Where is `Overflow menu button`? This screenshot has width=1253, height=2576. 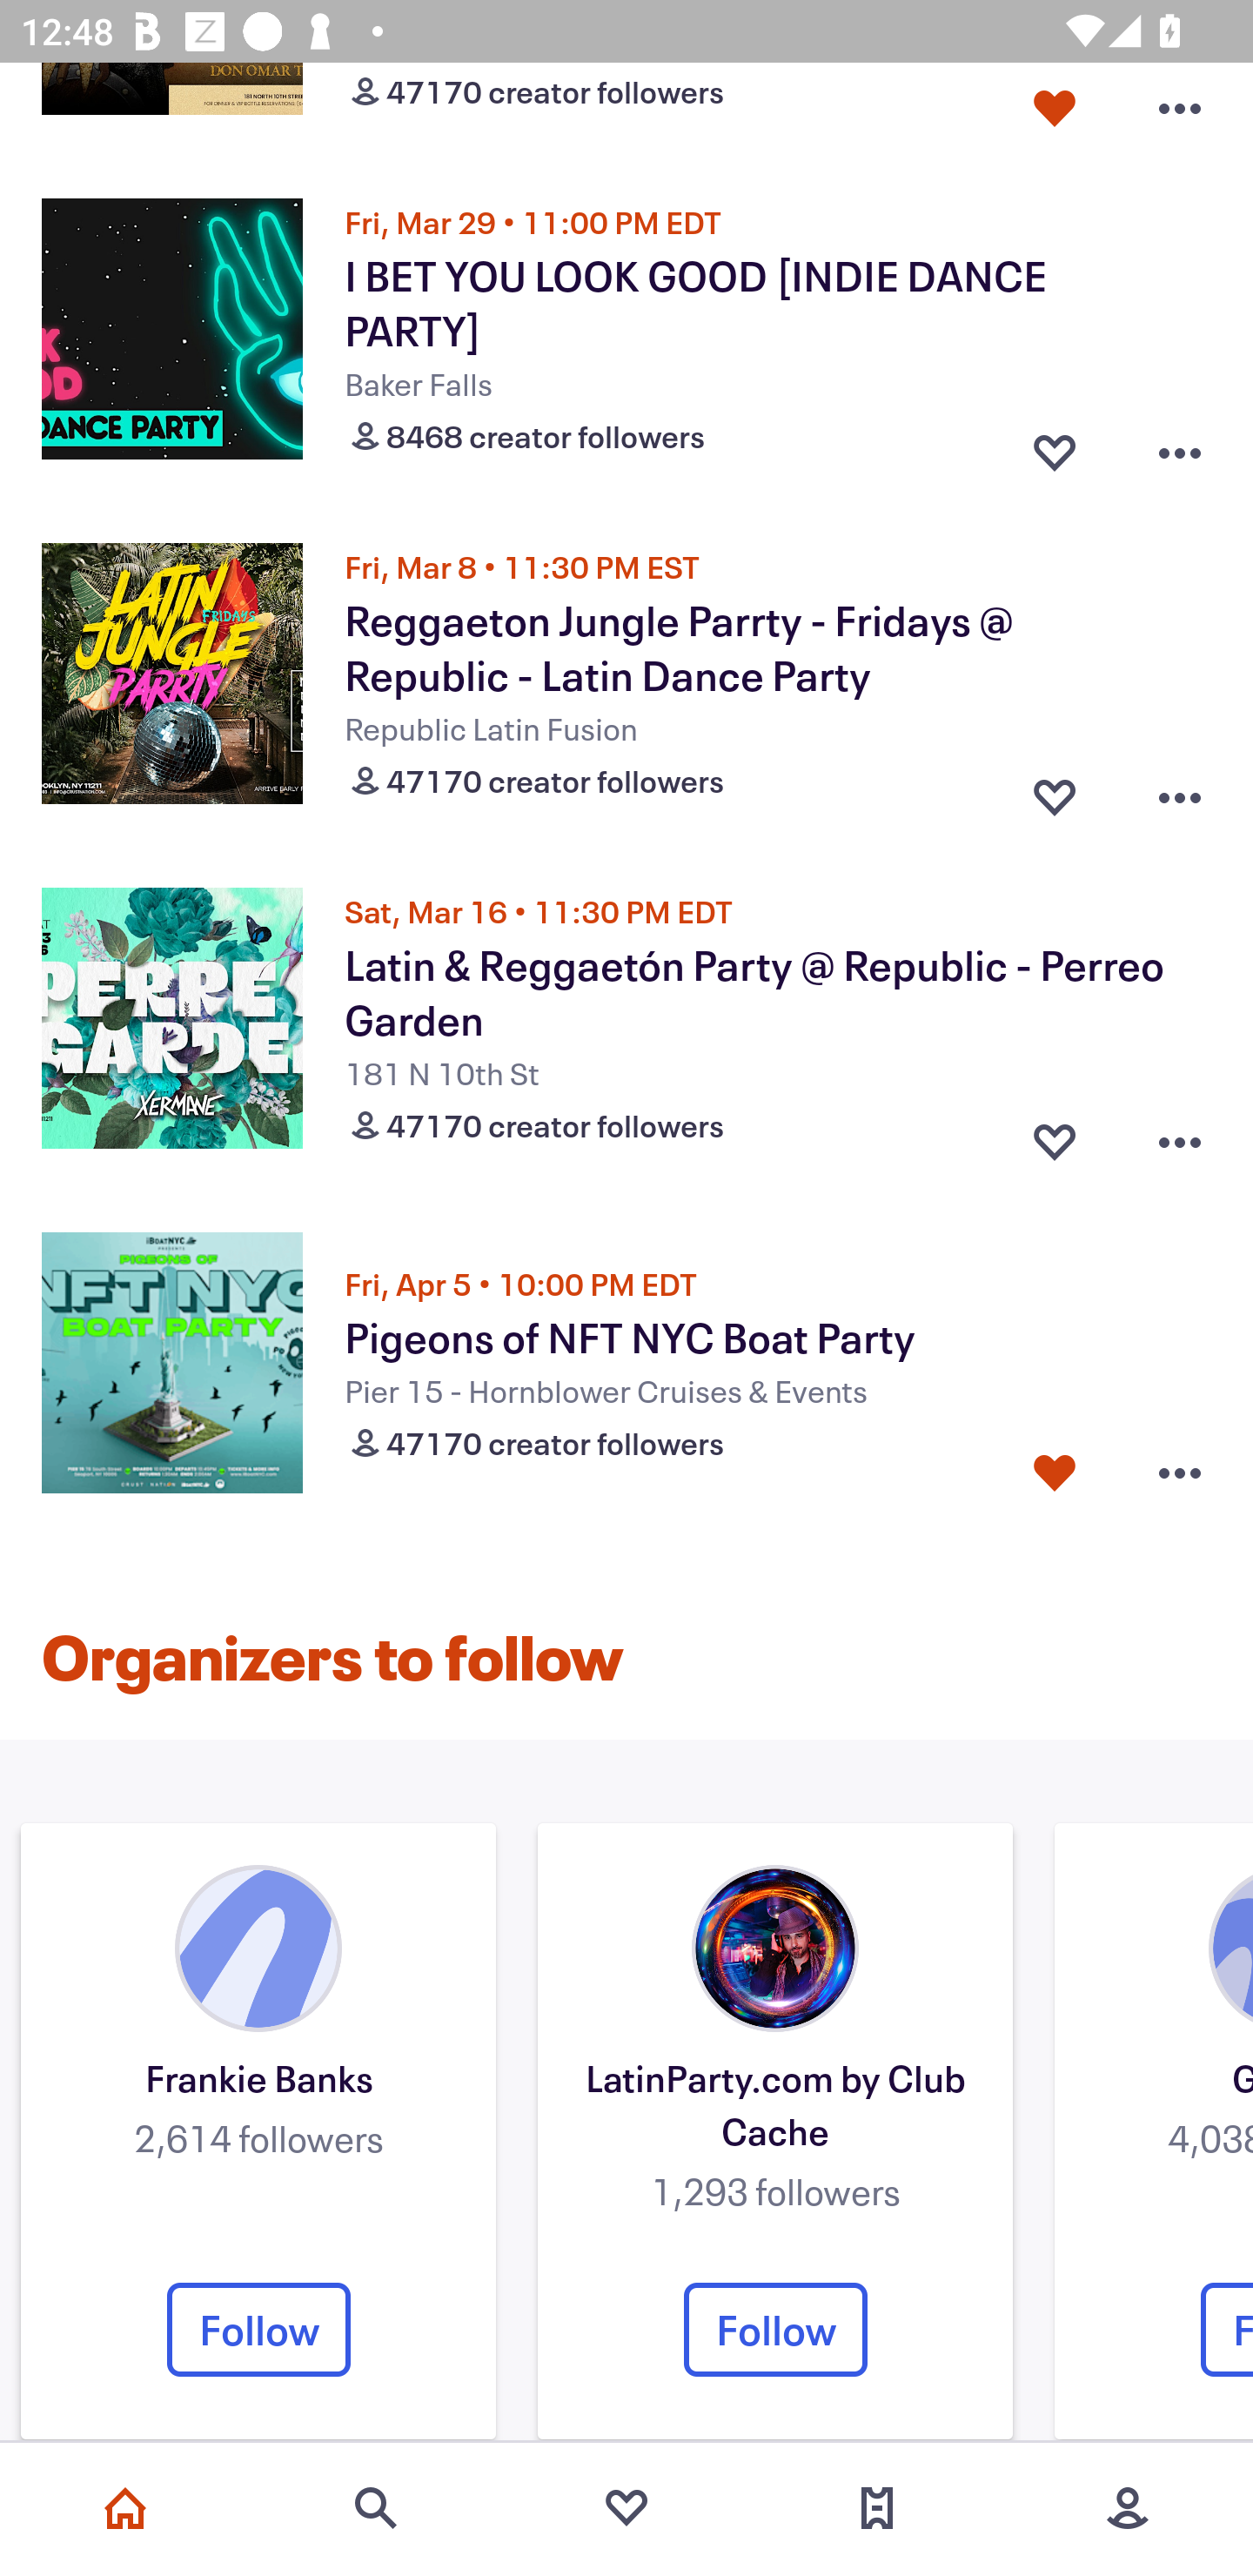
Overflow menu button is located at coordinates (1180, 788).